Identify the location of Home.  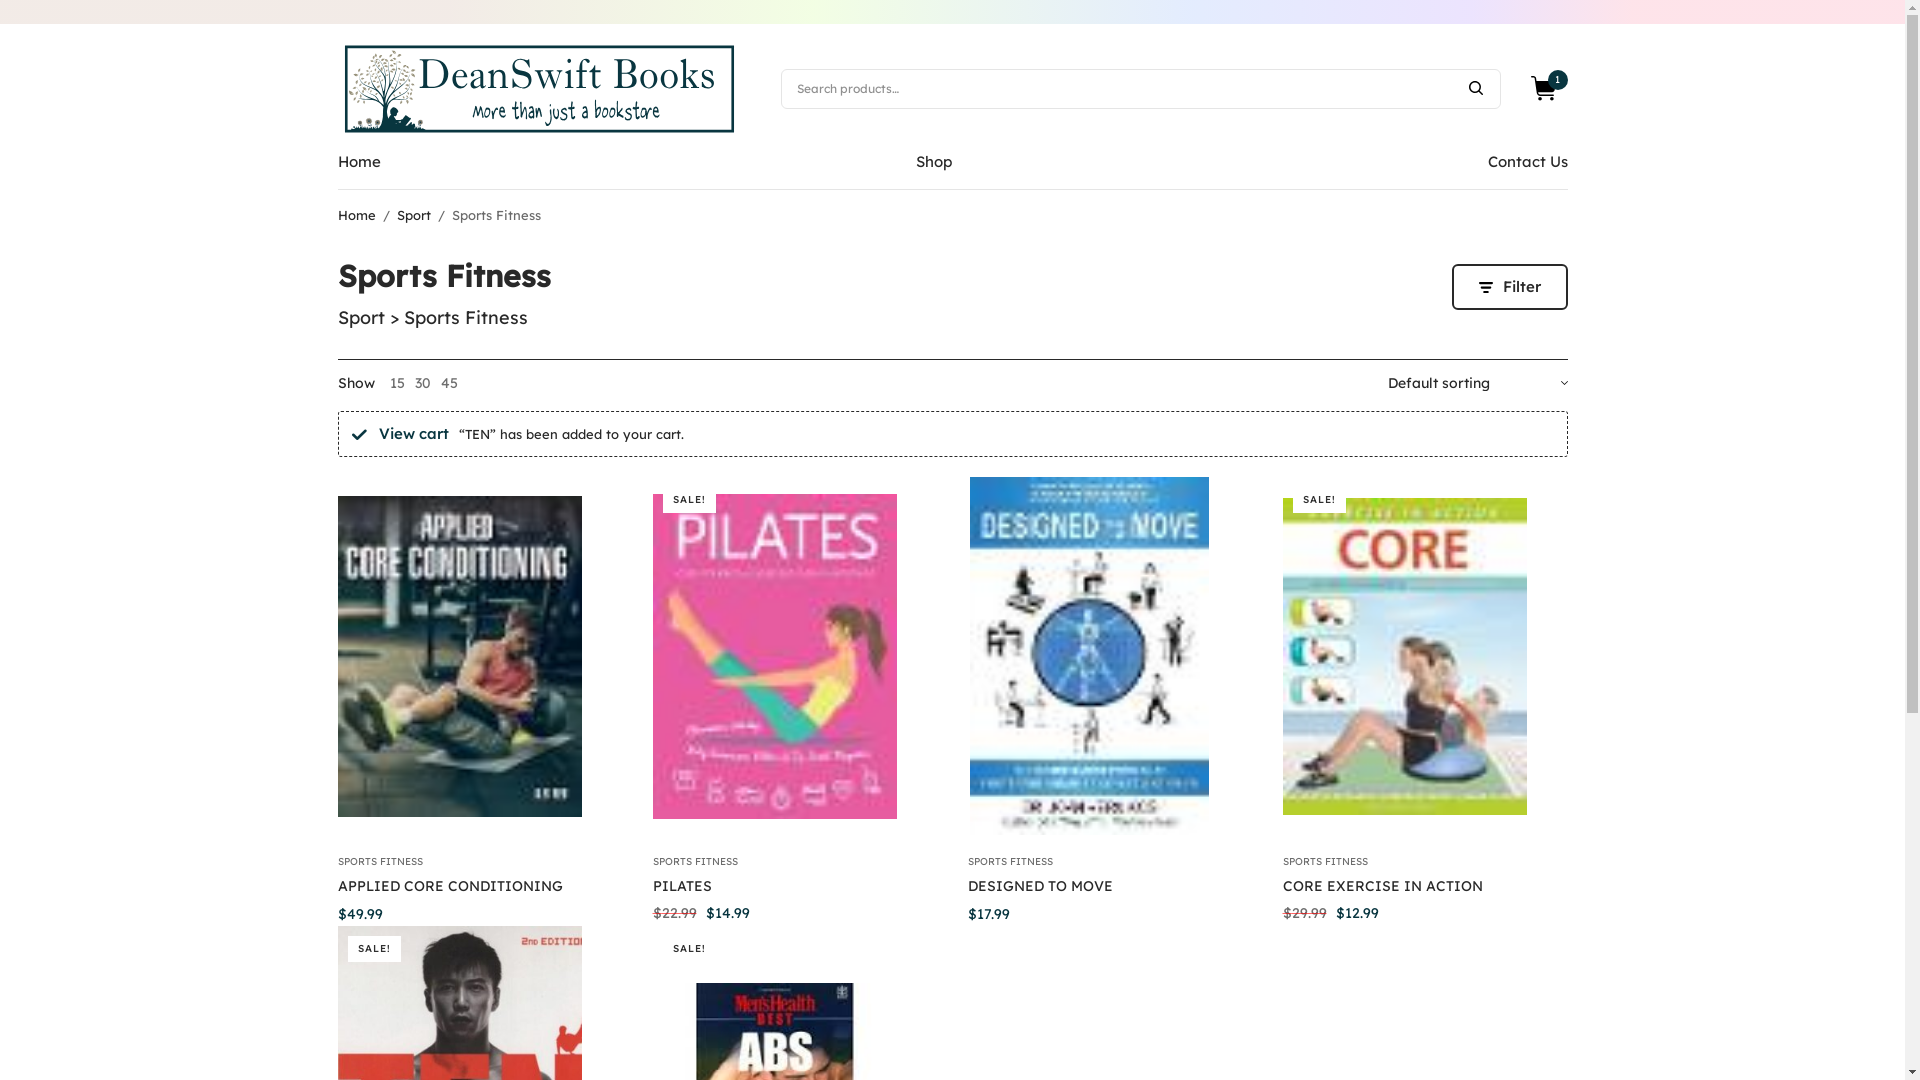
(360, 162).